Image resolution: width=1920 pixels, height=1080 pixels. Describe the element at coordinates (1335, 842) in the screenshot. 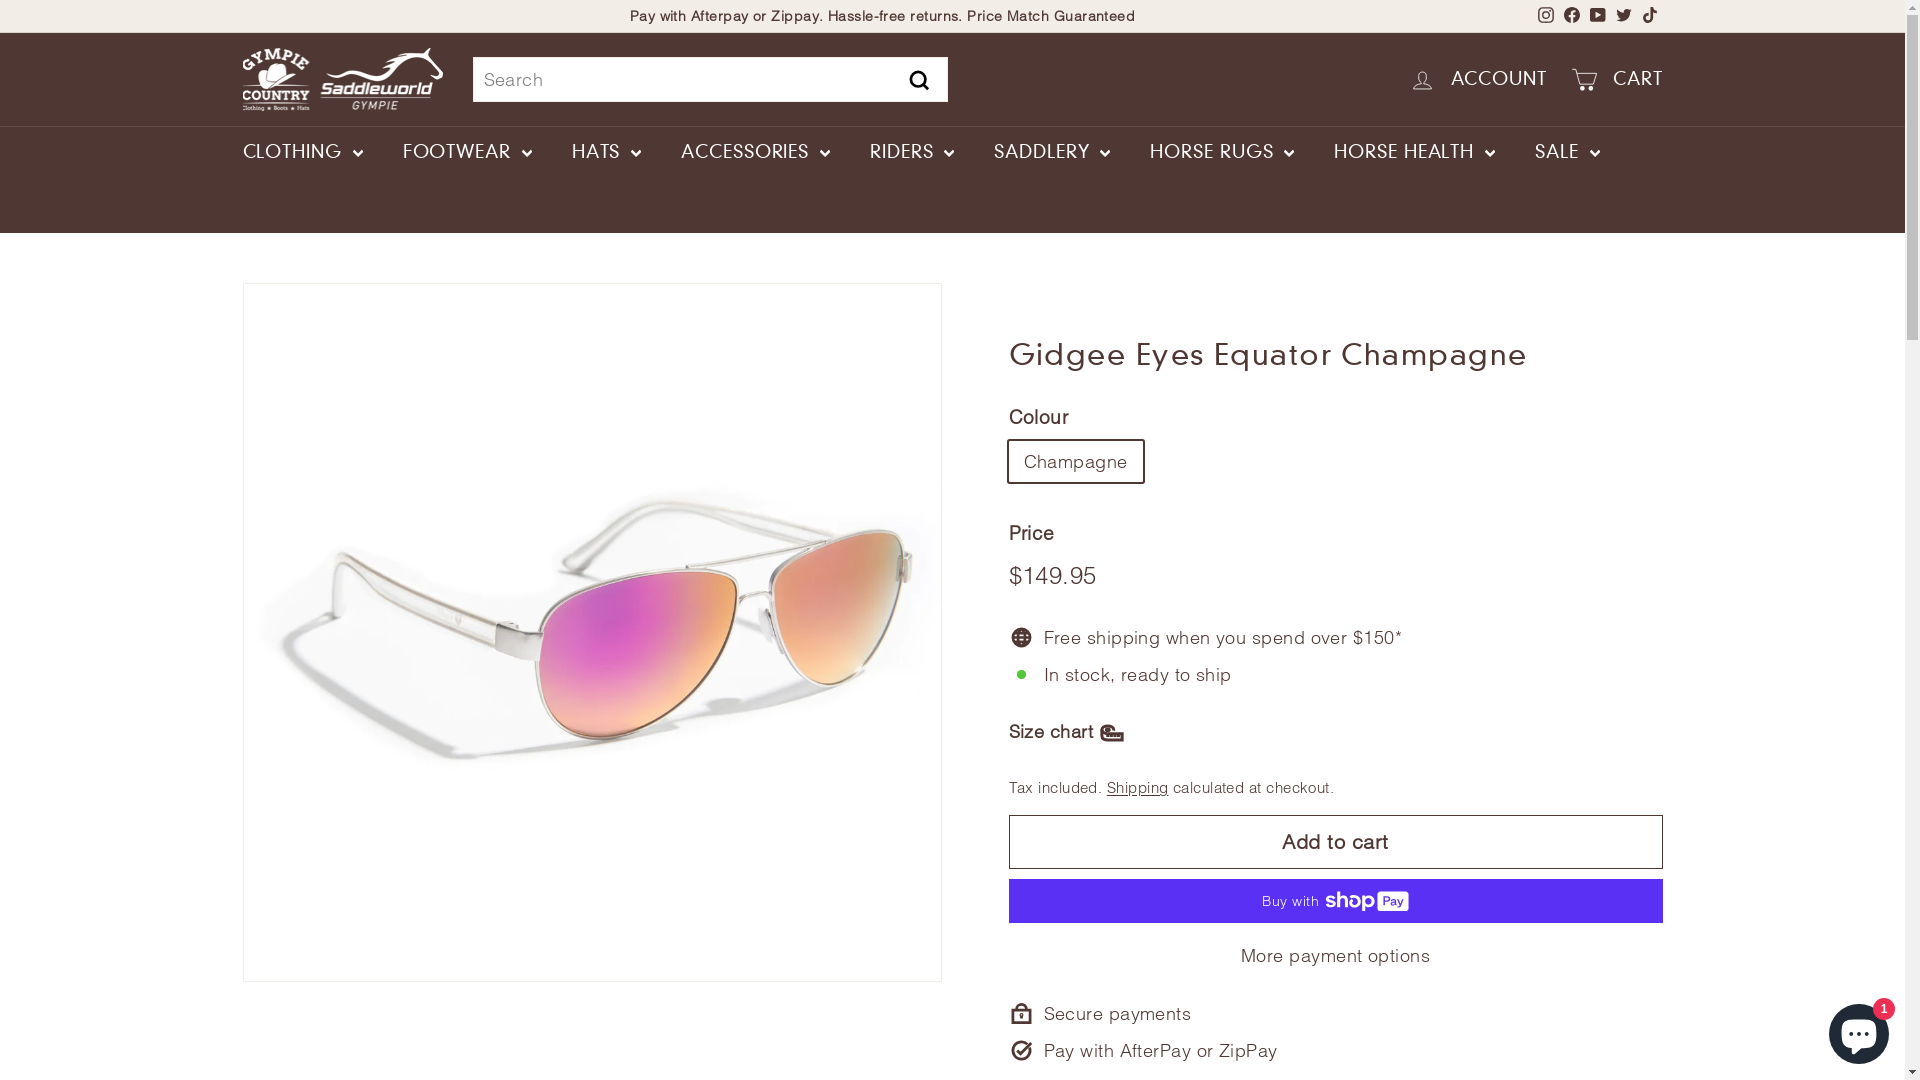

I see `Add to cart` at that location.